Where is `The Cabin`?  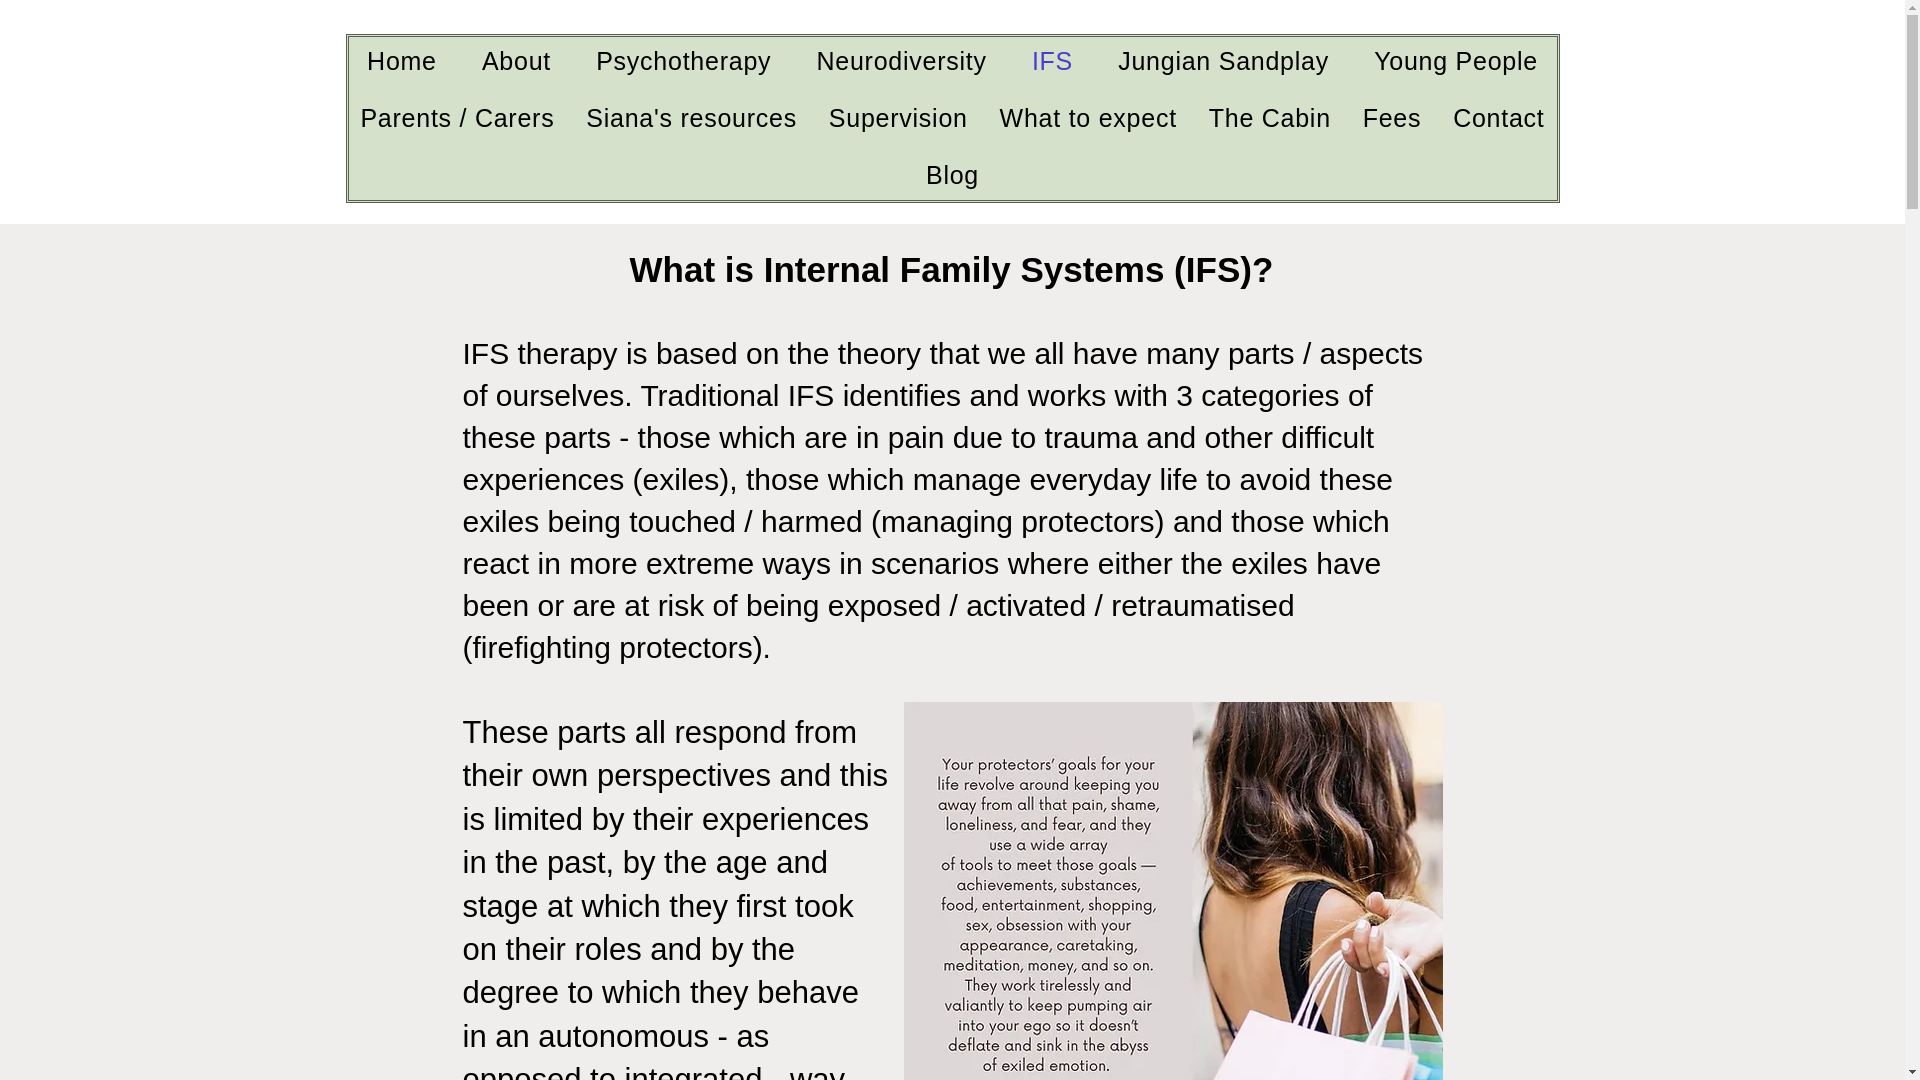 The Cabin is located at coordinates (1269, 118).